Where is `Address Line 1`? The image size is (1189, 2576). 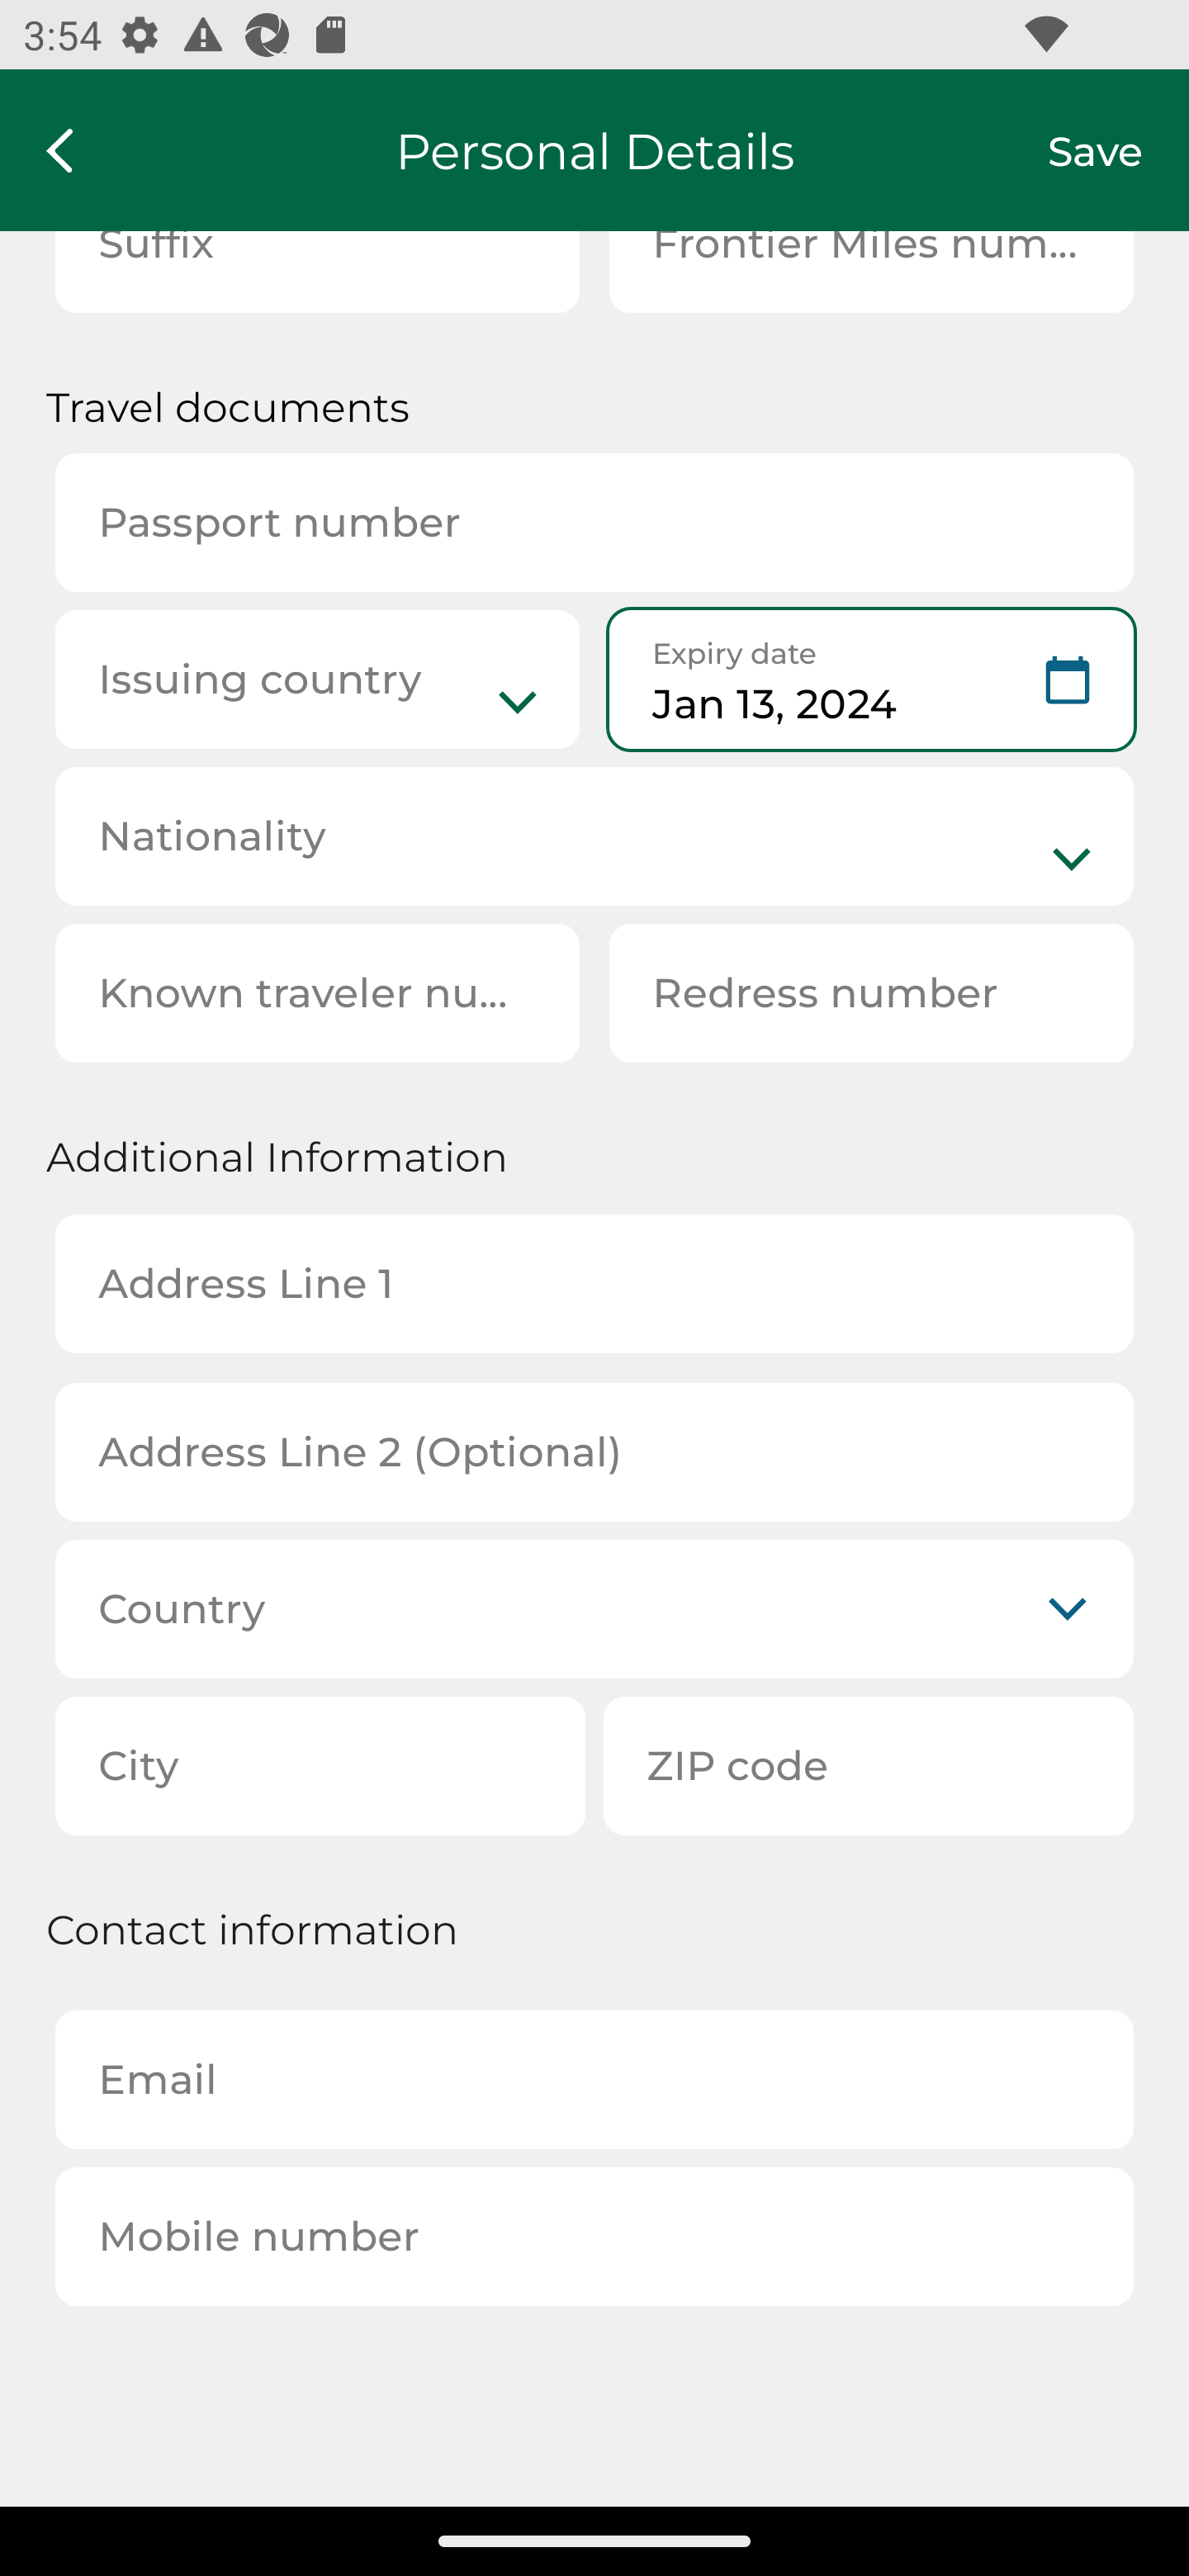 Address Line 1 is located at coordinates (594, 1284).